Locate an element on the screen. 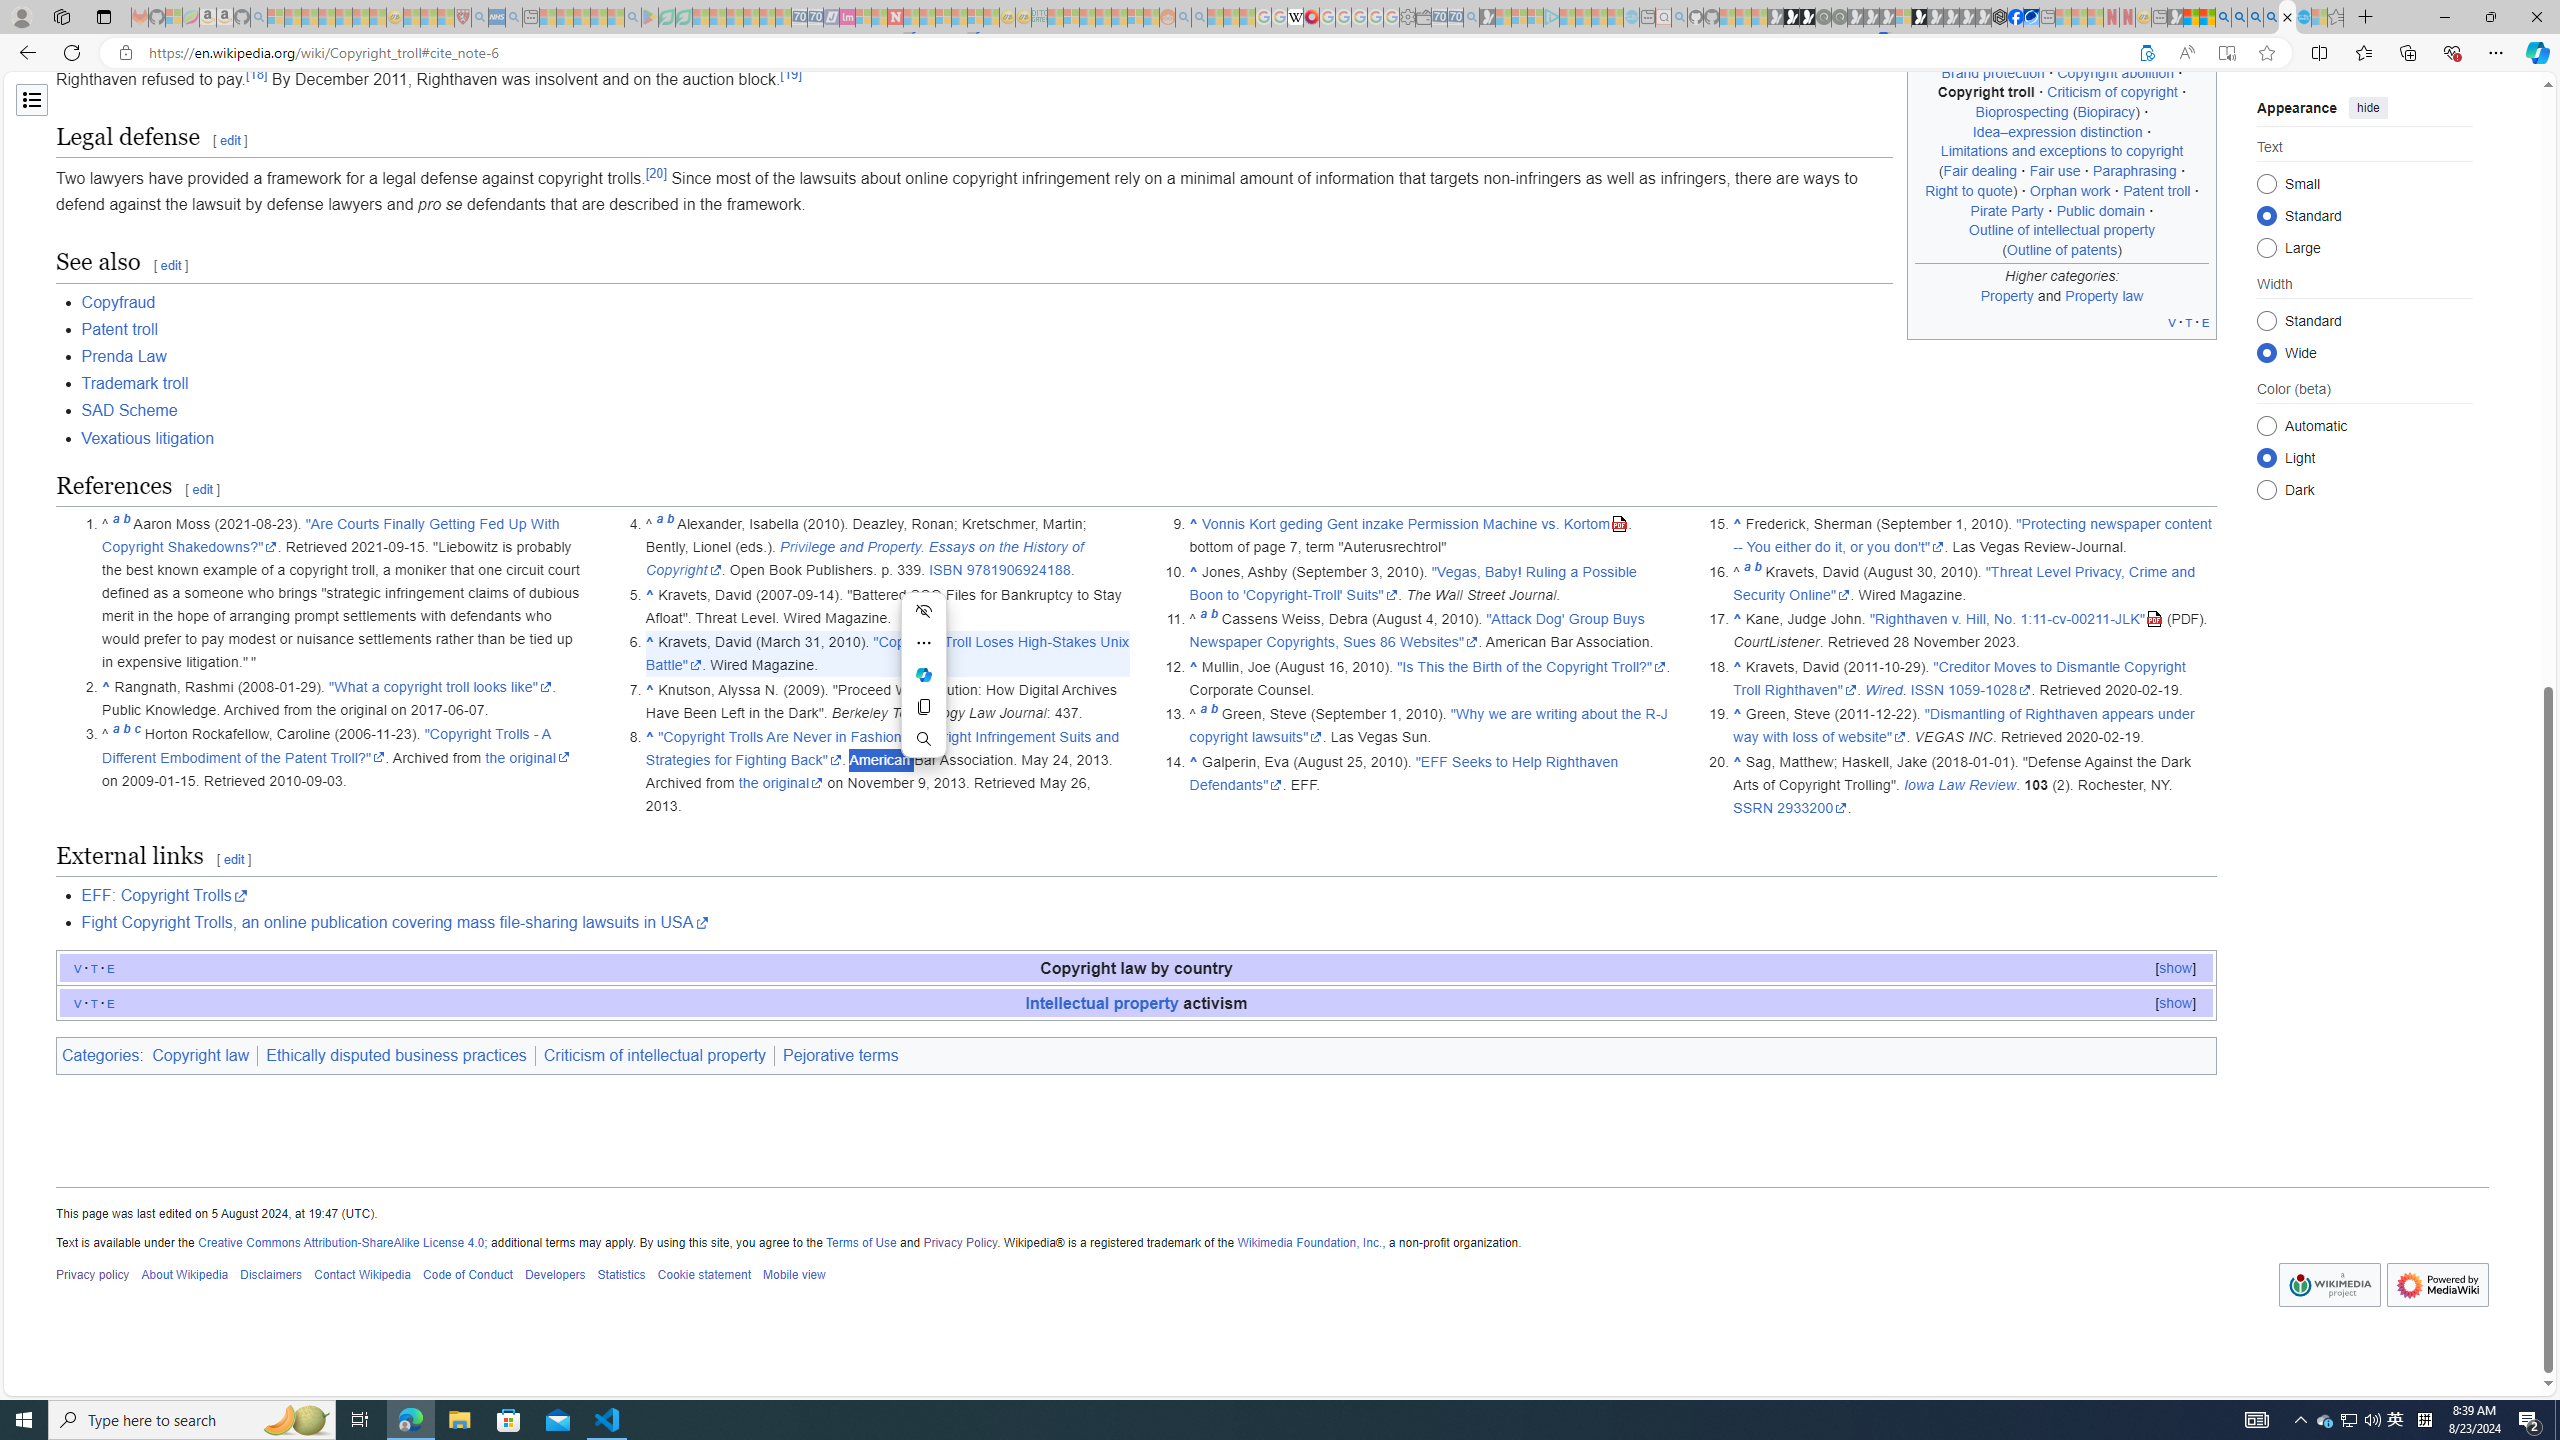 Image resolution: width=2560 pixels, height=1440 pixels. AutomationID: footer-poweredbyico is located at coordinates (2436, 1285).